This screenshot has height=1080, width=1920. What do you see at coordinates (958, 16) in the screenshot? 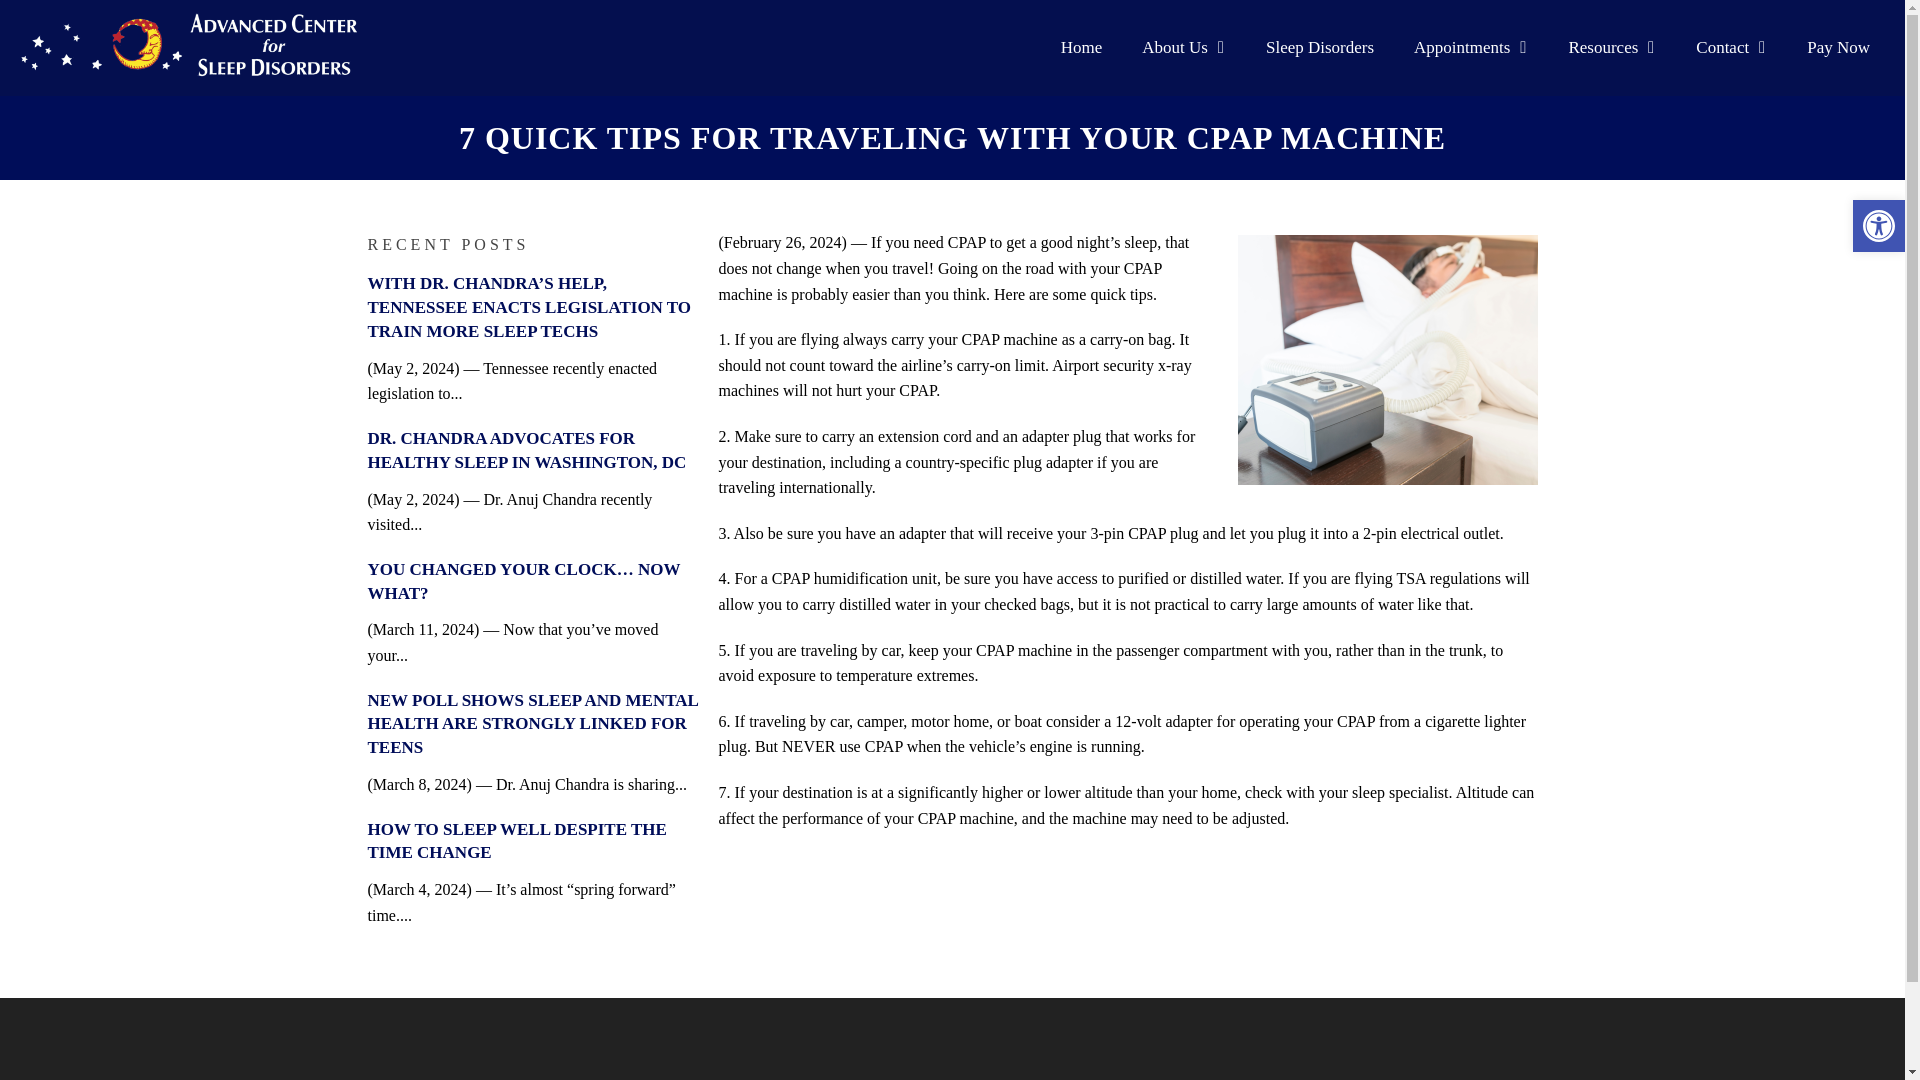
I see `View Our Four Locations` at bounding box center [958, 16].